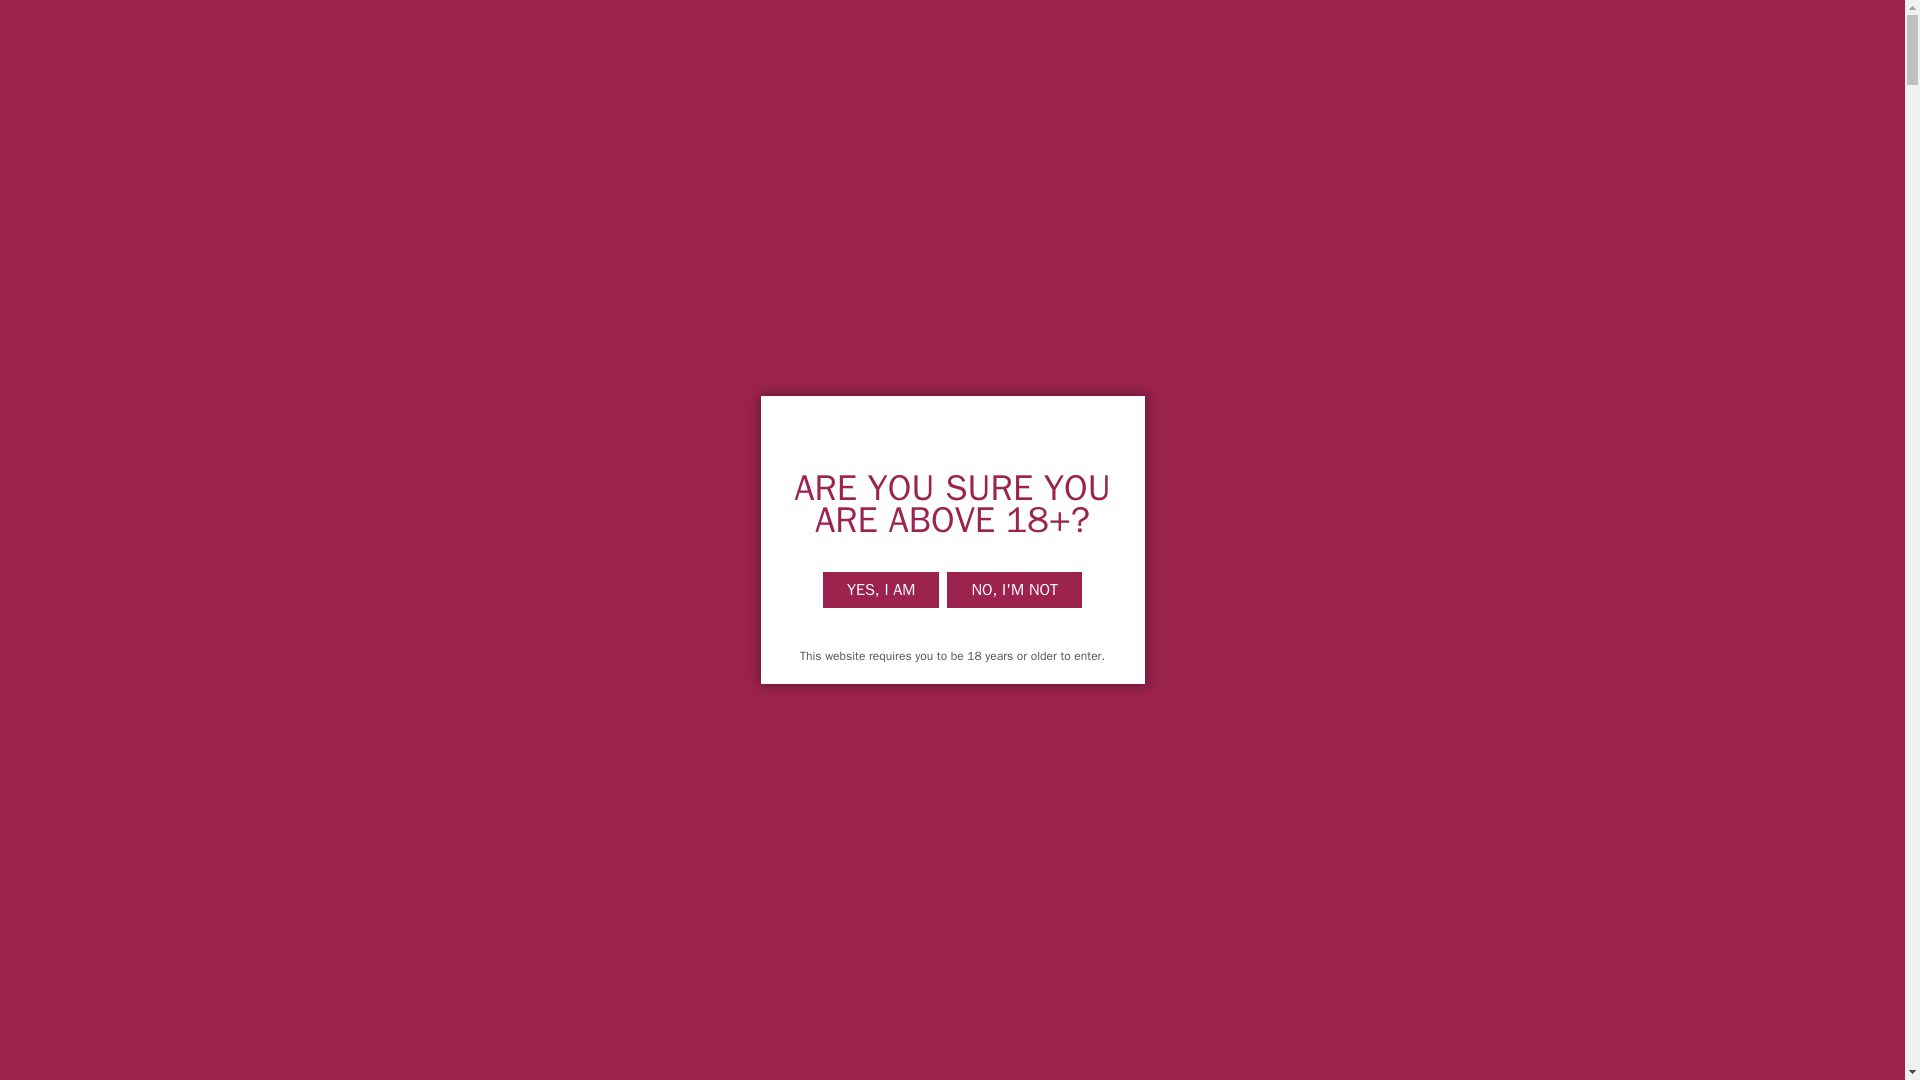 The image size is (1920, 1080). Describe the element at coordinates (78, 666) in the screenshot. I see `3rd party ad content` at that location.